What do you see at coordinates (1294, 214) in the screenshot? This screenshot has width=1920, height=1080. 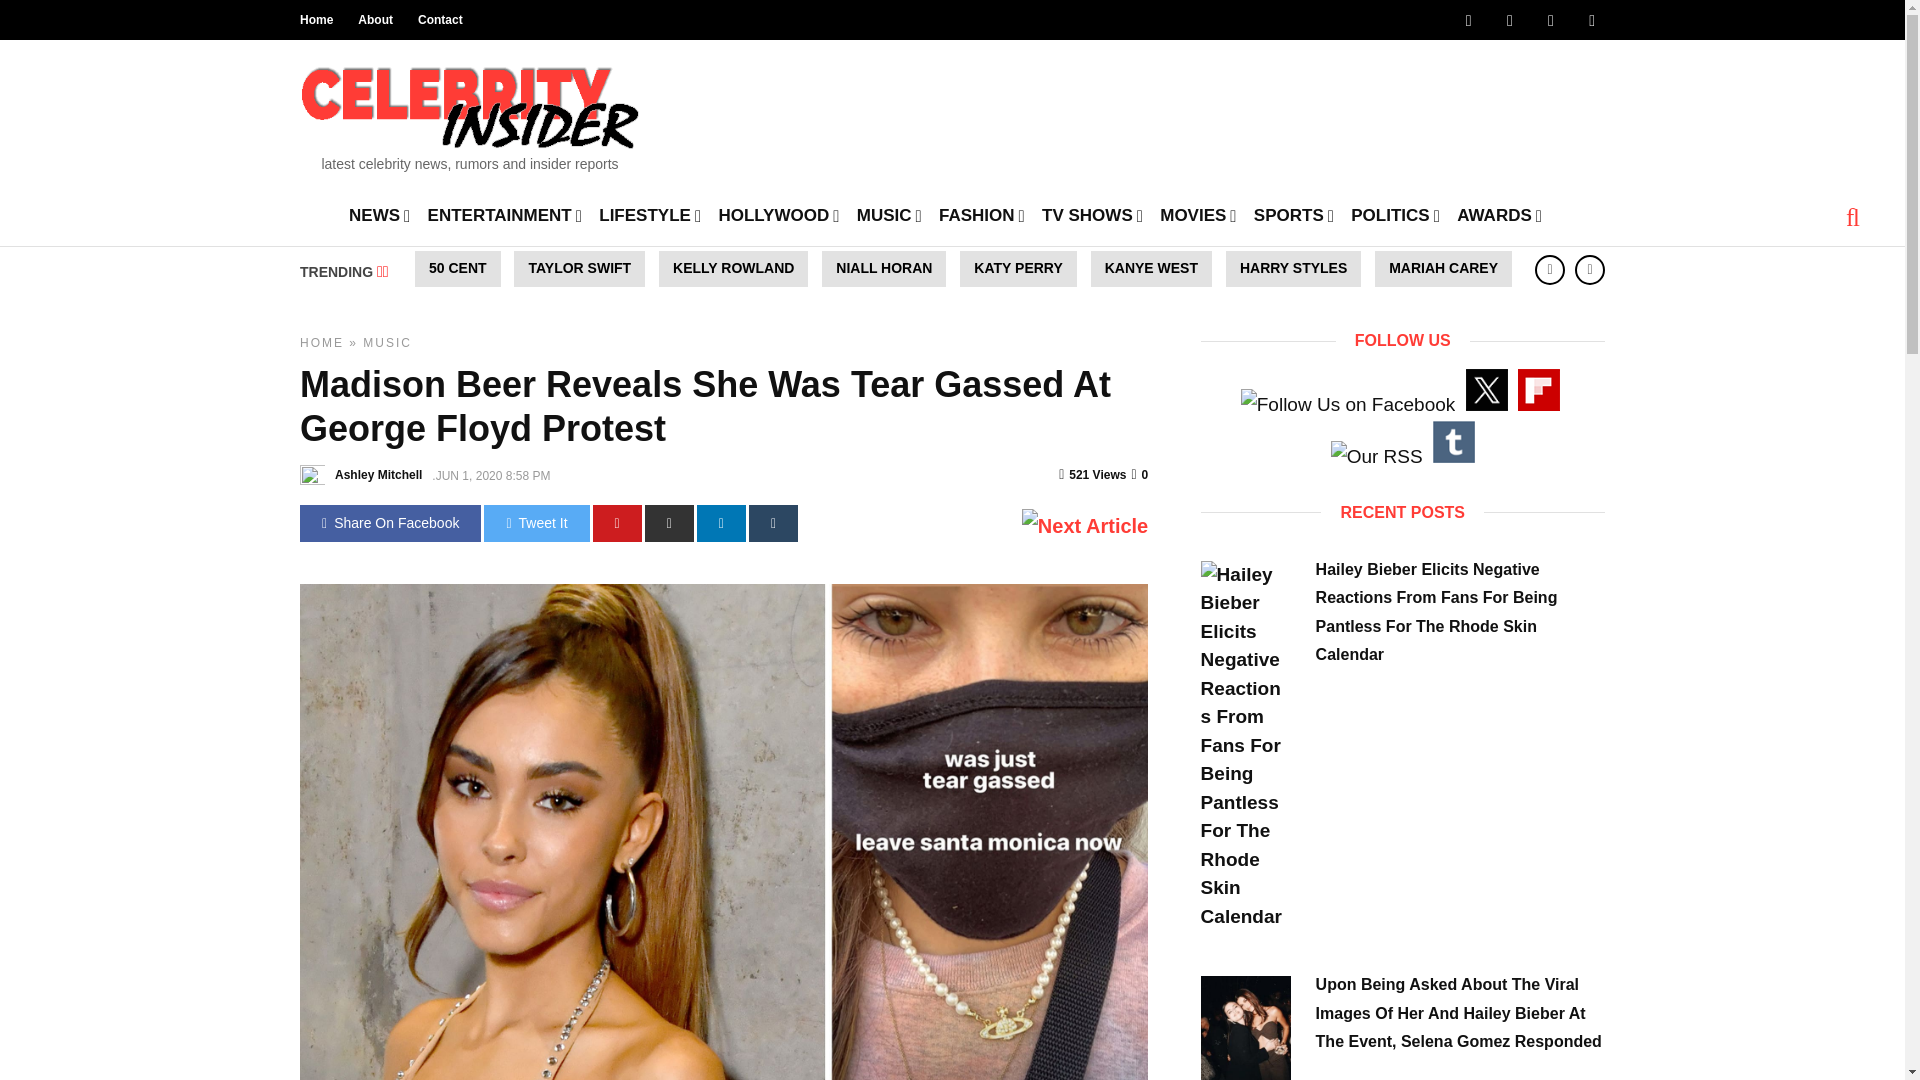 I see `SPORTS` at bounding box center [1294, 214].